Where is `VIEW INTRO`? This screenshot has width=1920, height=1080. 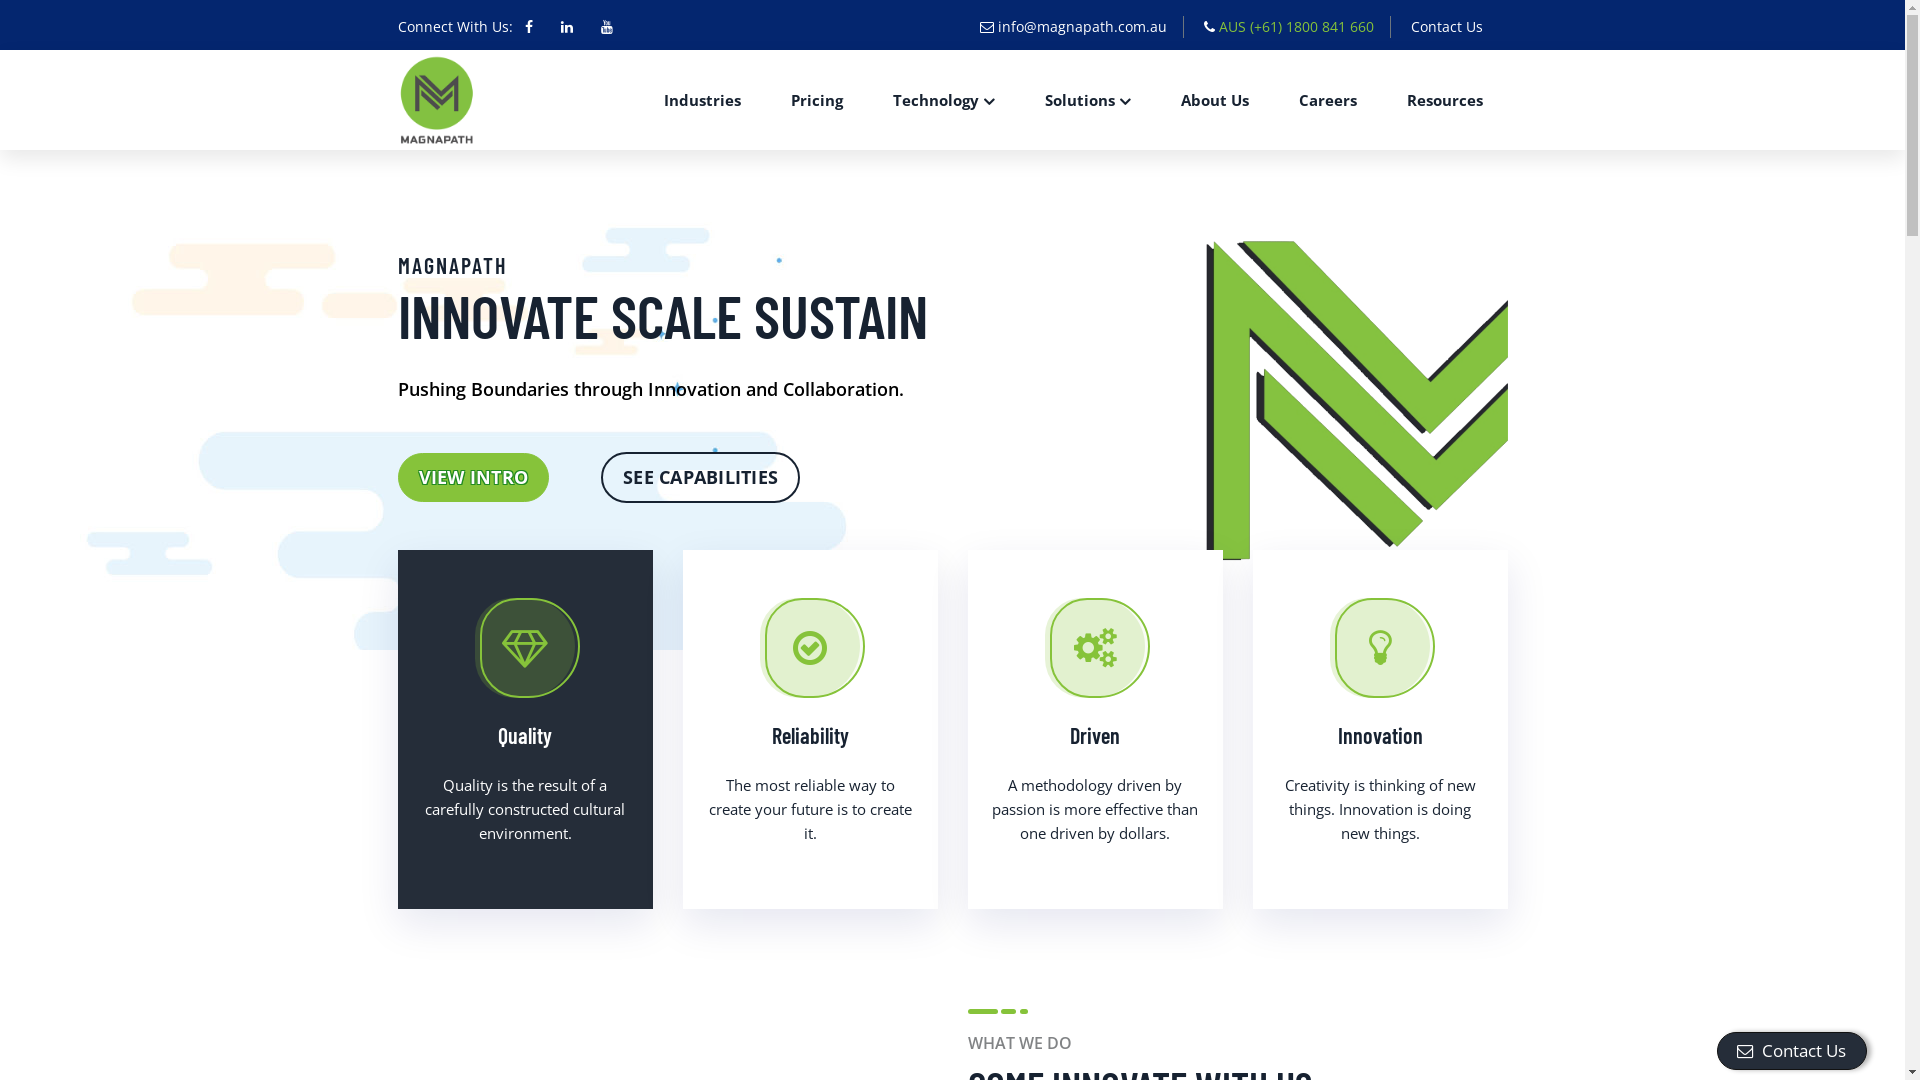
VIEW INTRO is located at coordinates (474, 478).